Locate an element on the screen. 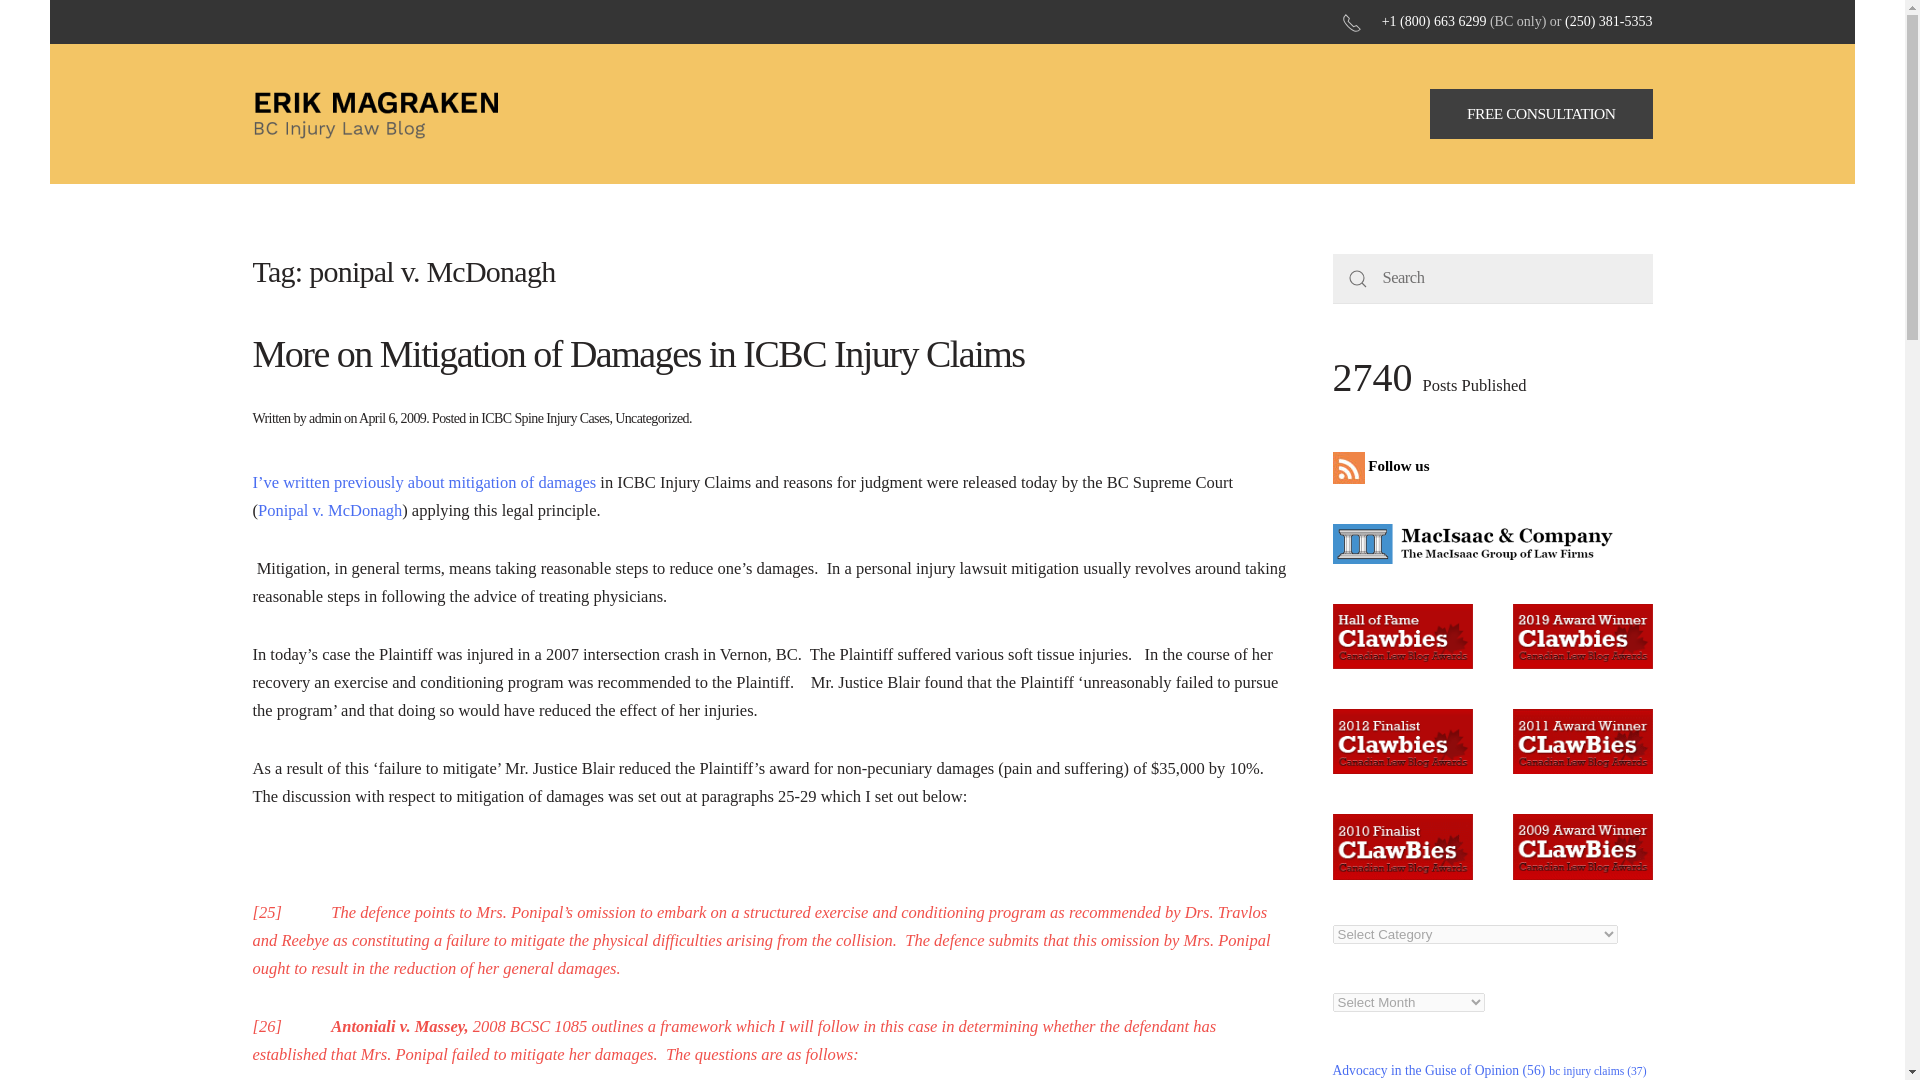 This screenshot has height=1080, width=1920. Ponipal v. McDonagh is located at coordinates (329, 510).